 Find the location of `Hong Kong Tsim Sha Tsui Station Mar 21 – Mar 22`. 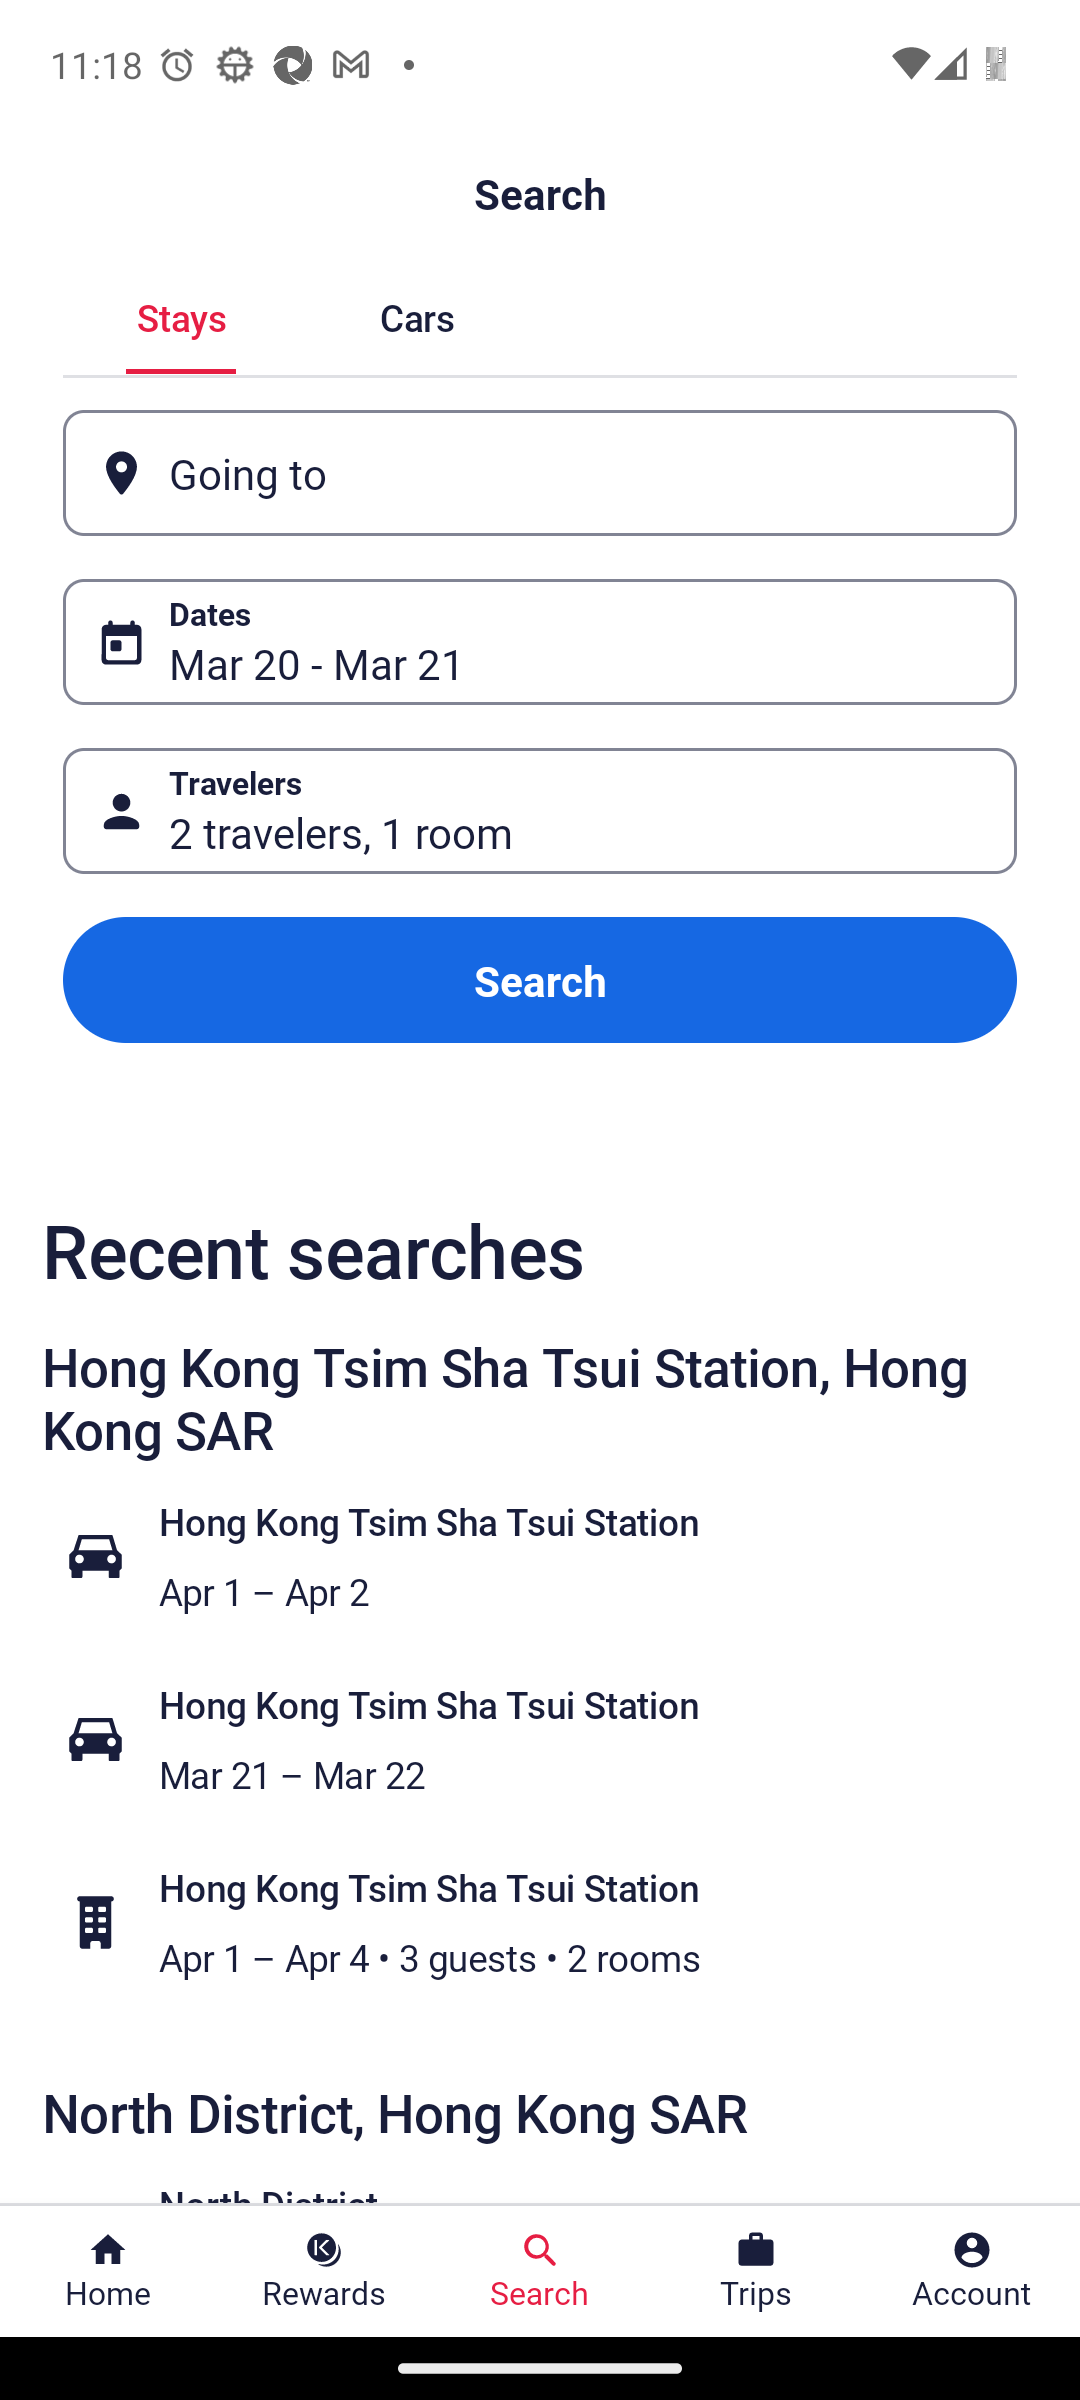

Hong Kong Tsim Sha Tsui Station Mar 21 – Mar 22 is located at coordinates (556, 1740).